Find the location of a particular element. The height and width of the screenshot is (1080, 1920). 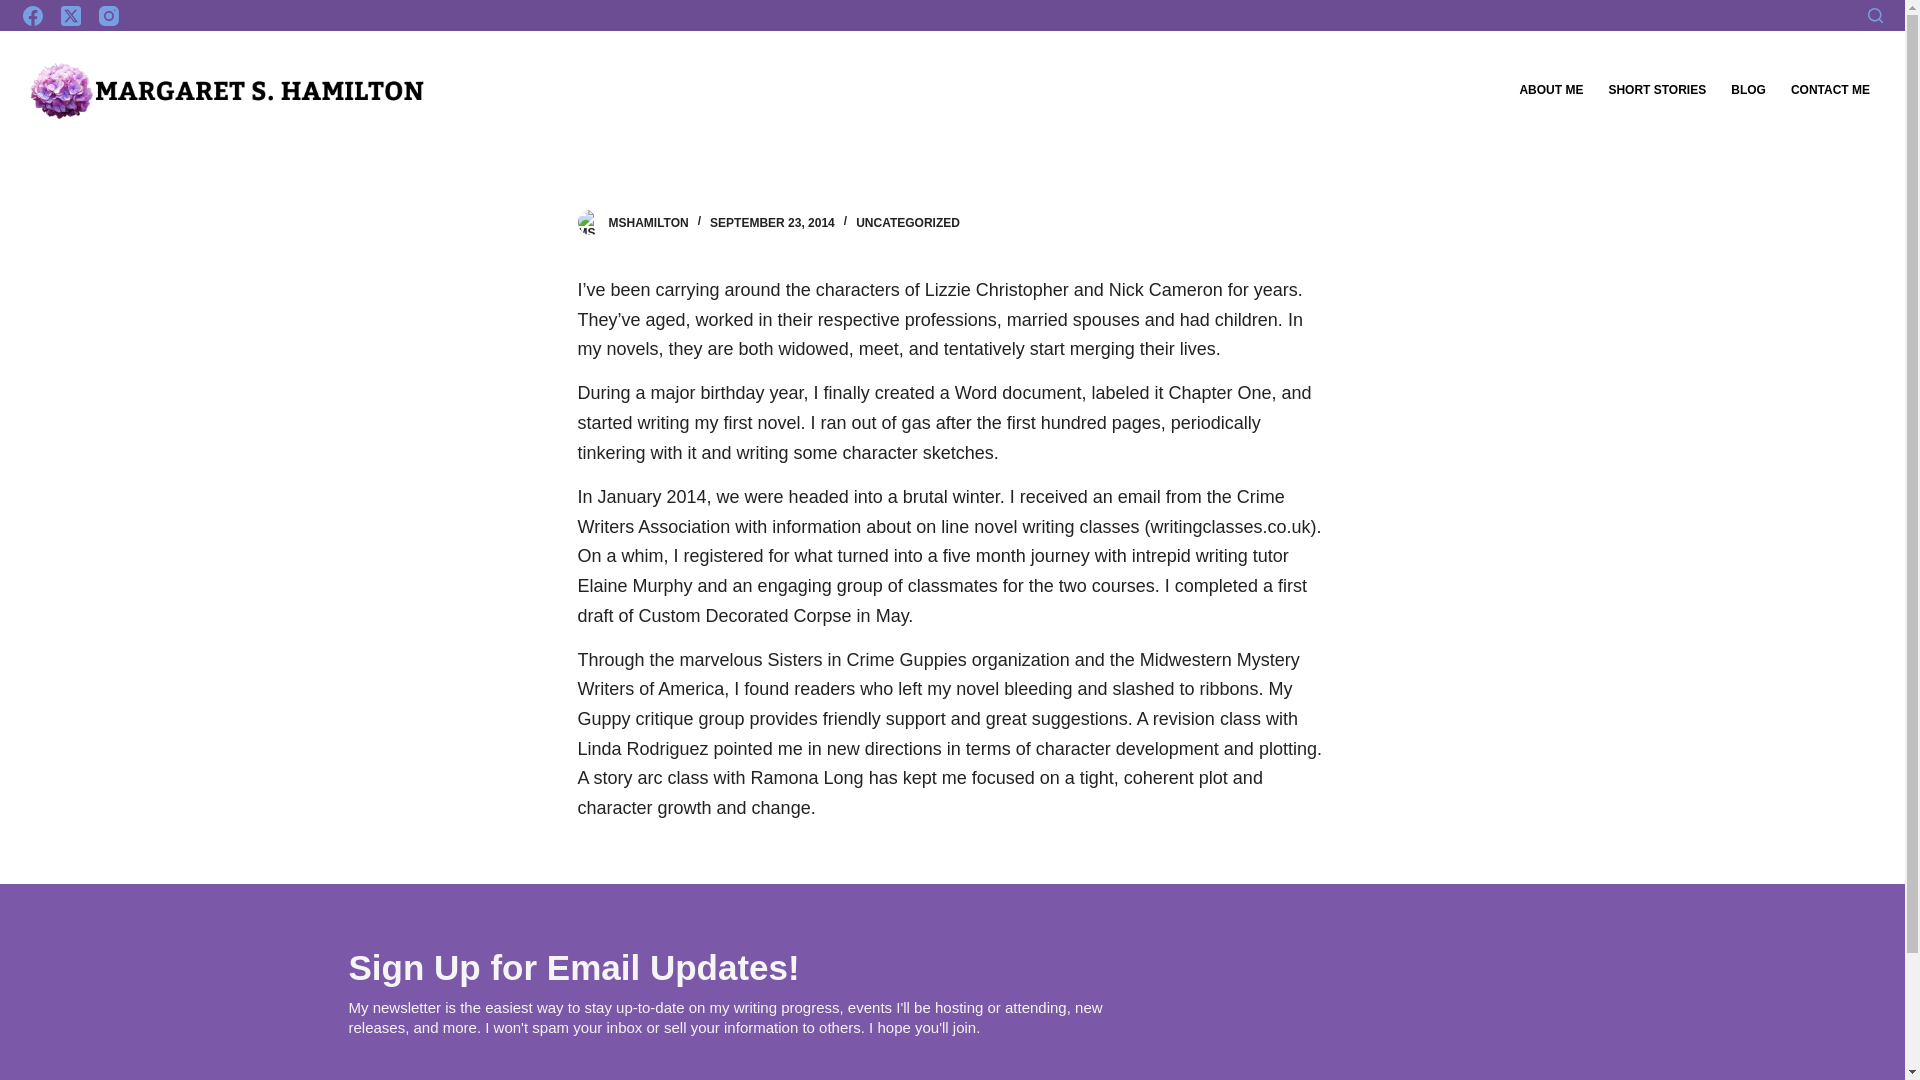

Skip to content is located at coordinates (20, 10).